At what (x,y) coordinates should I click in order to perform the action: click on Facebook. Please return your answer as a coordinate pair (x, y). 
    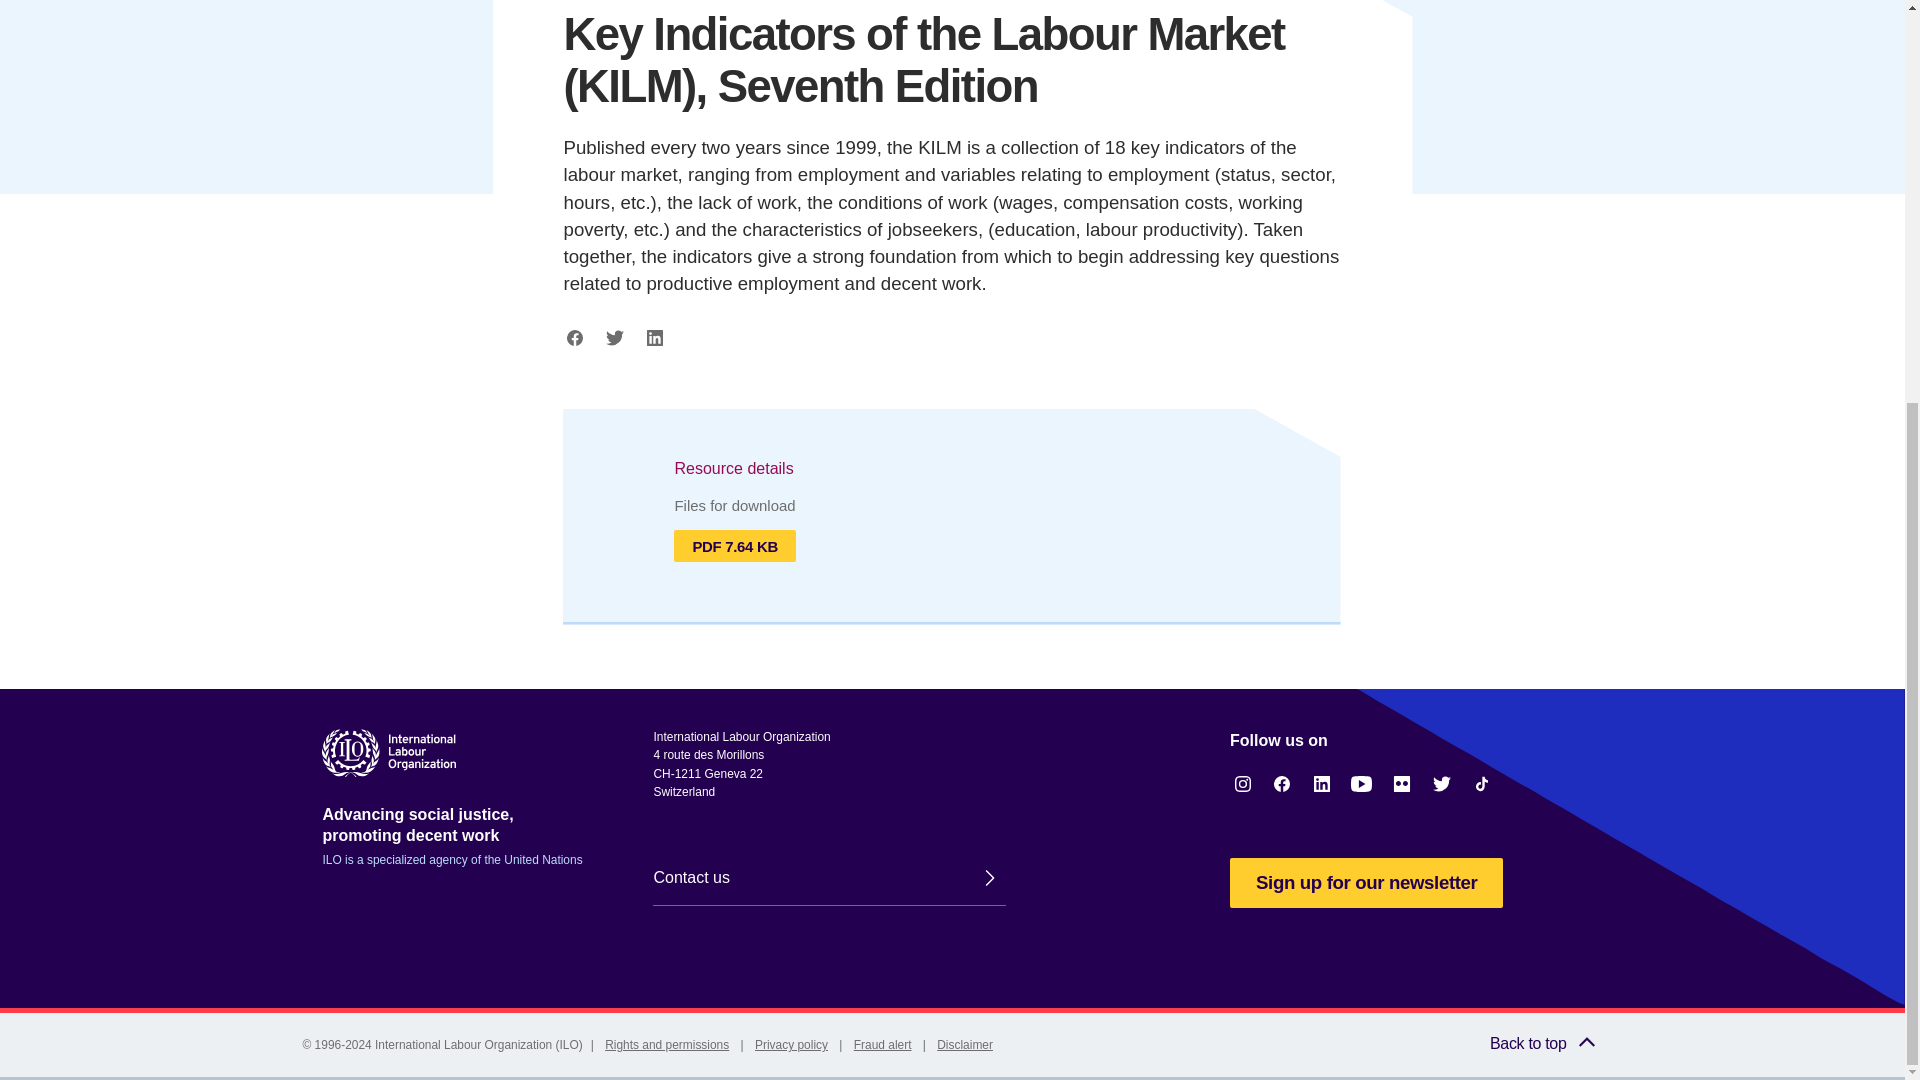
    Looking at the image, I should click on (576, 338).